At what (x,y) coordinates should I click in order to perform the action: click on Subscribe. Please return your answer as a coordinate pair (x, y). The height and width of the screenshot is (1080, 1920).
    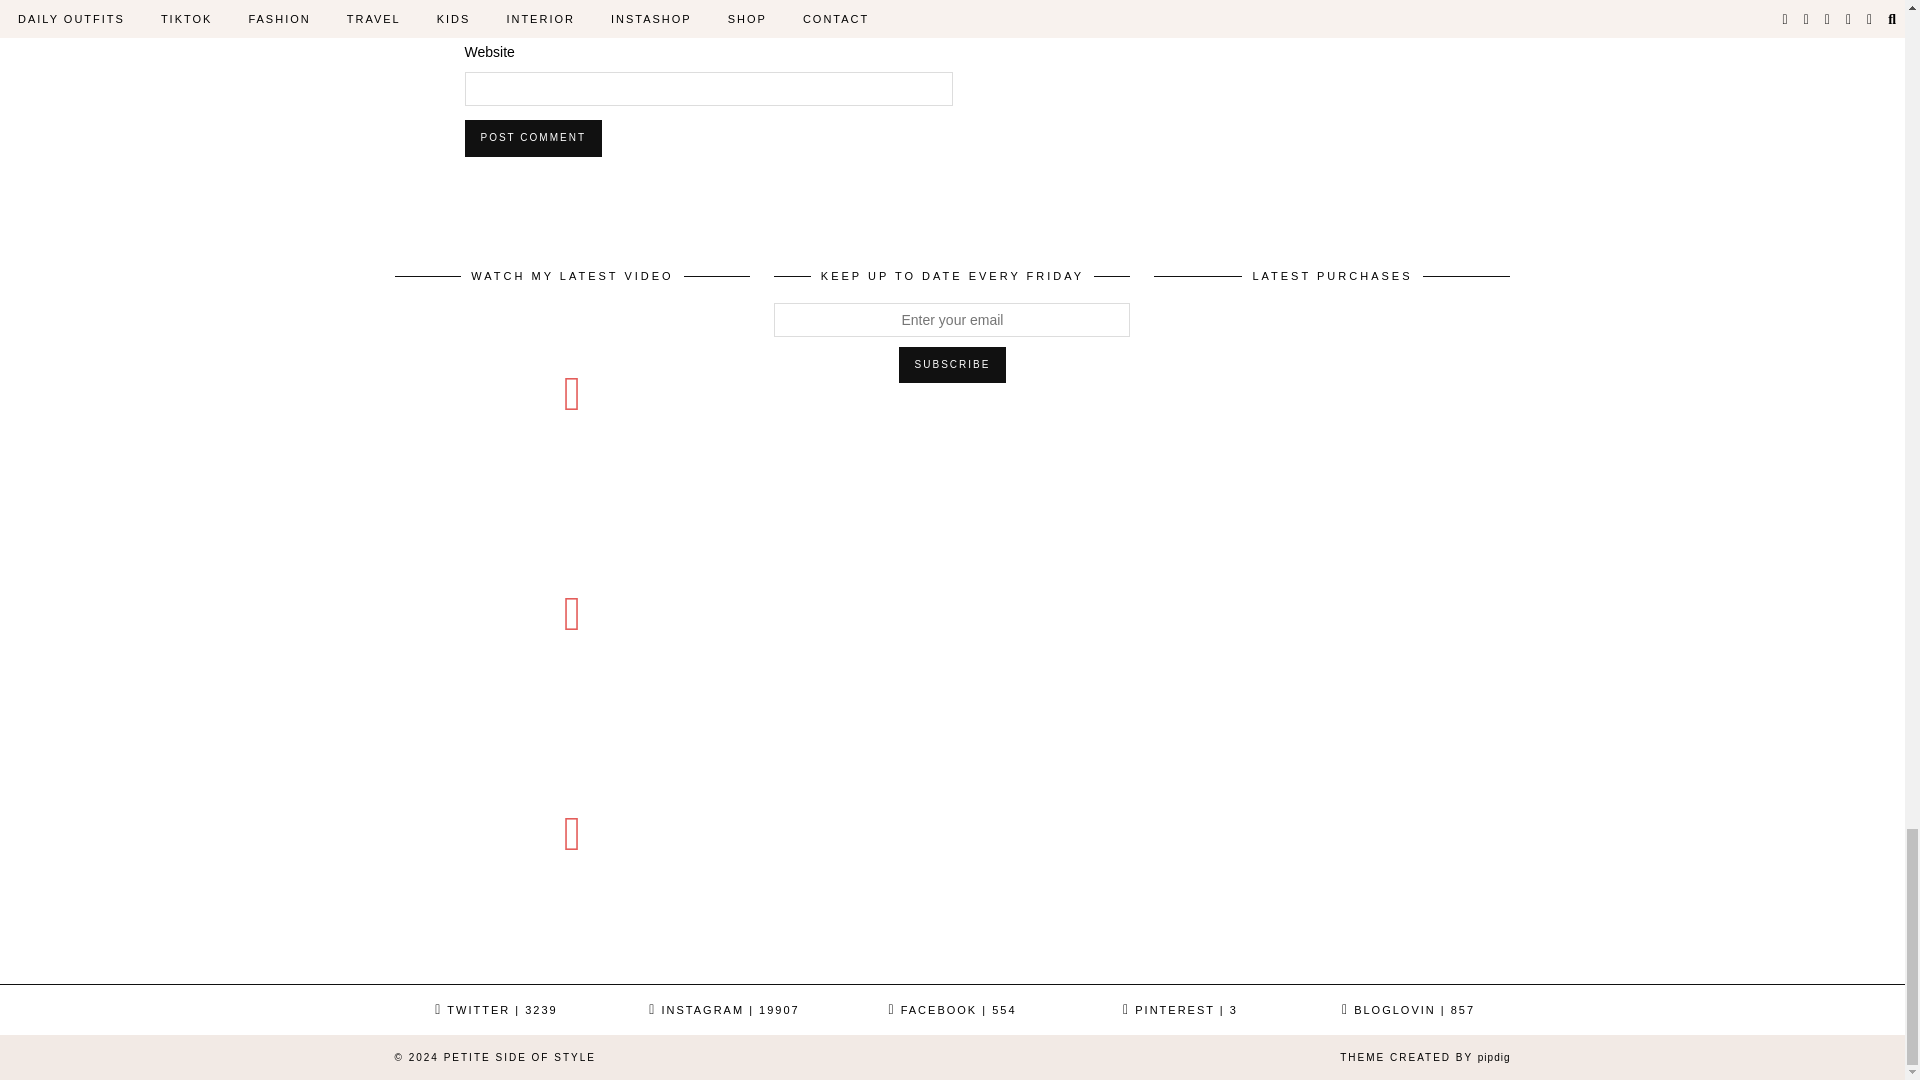
    Looking at the image, I should click on (952, 364).